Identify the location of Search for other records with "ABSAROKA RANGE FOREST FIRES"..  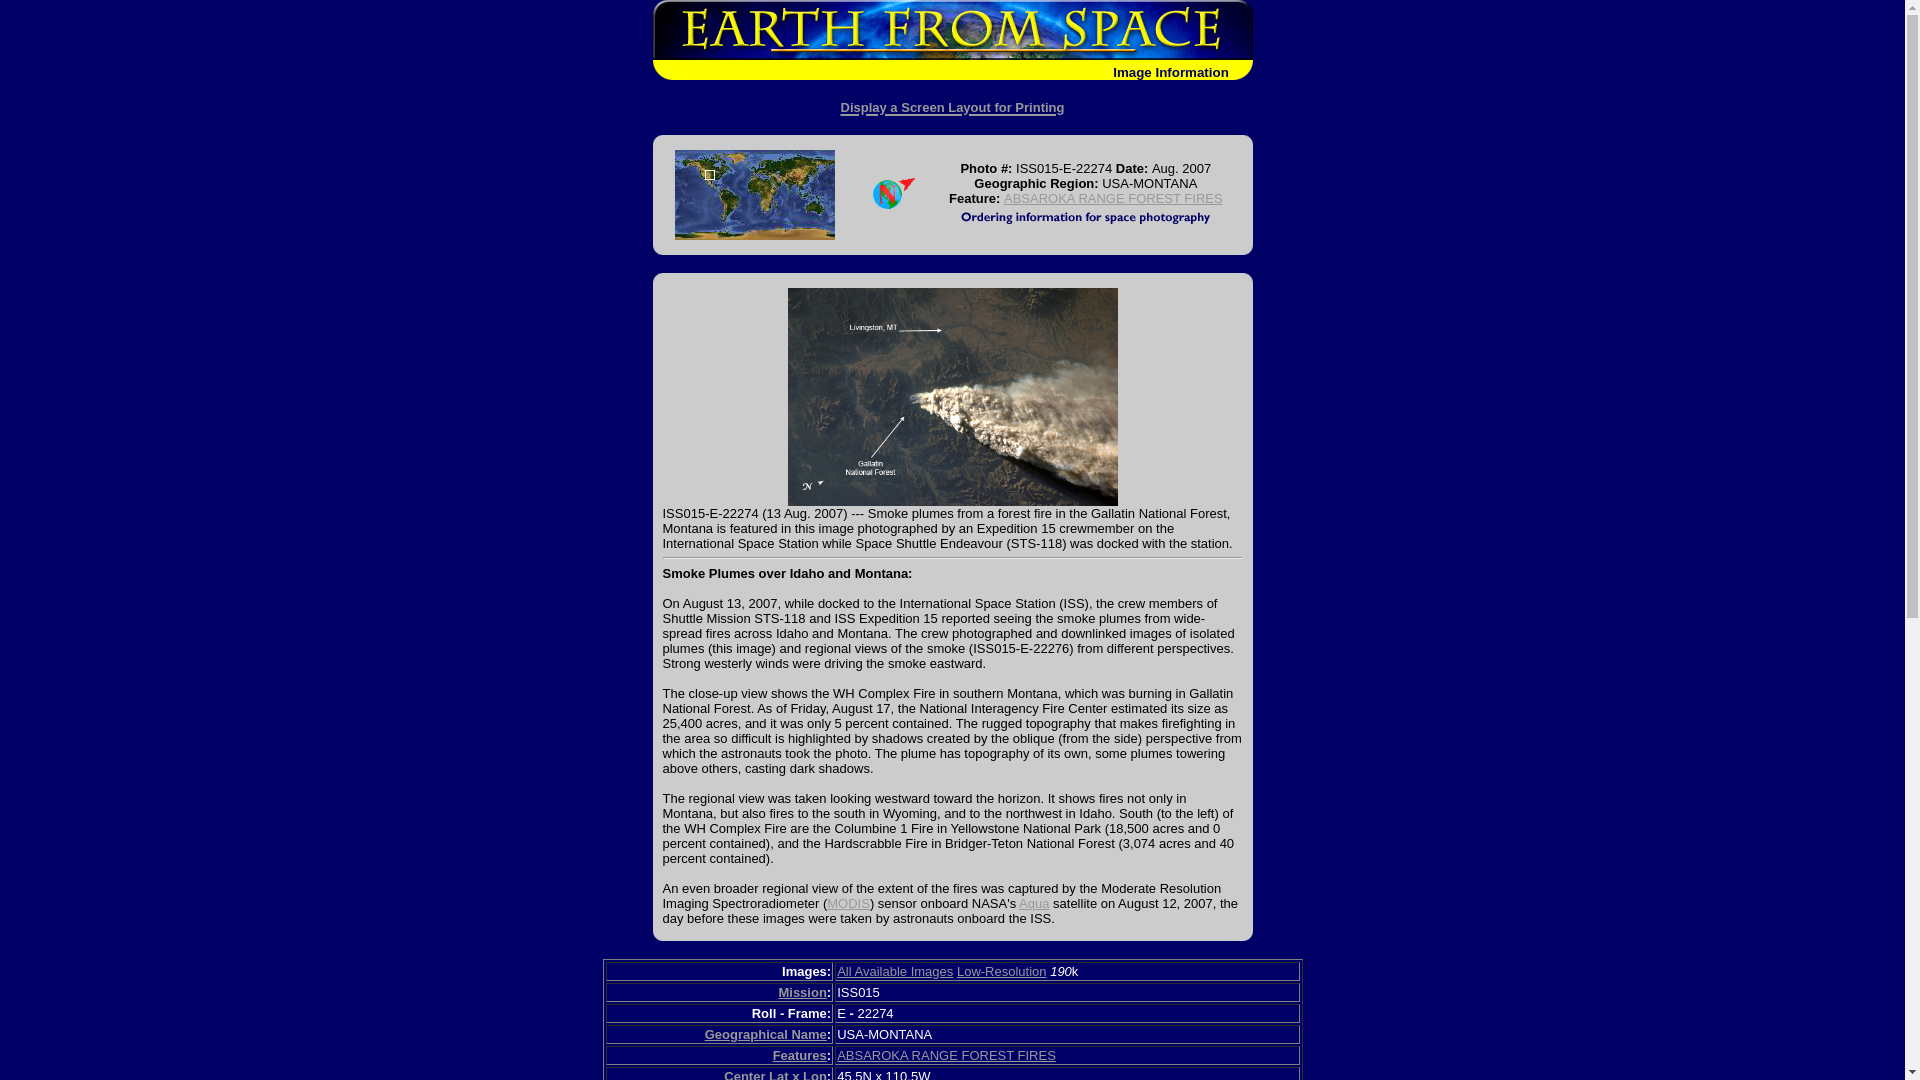
(1114, 198).